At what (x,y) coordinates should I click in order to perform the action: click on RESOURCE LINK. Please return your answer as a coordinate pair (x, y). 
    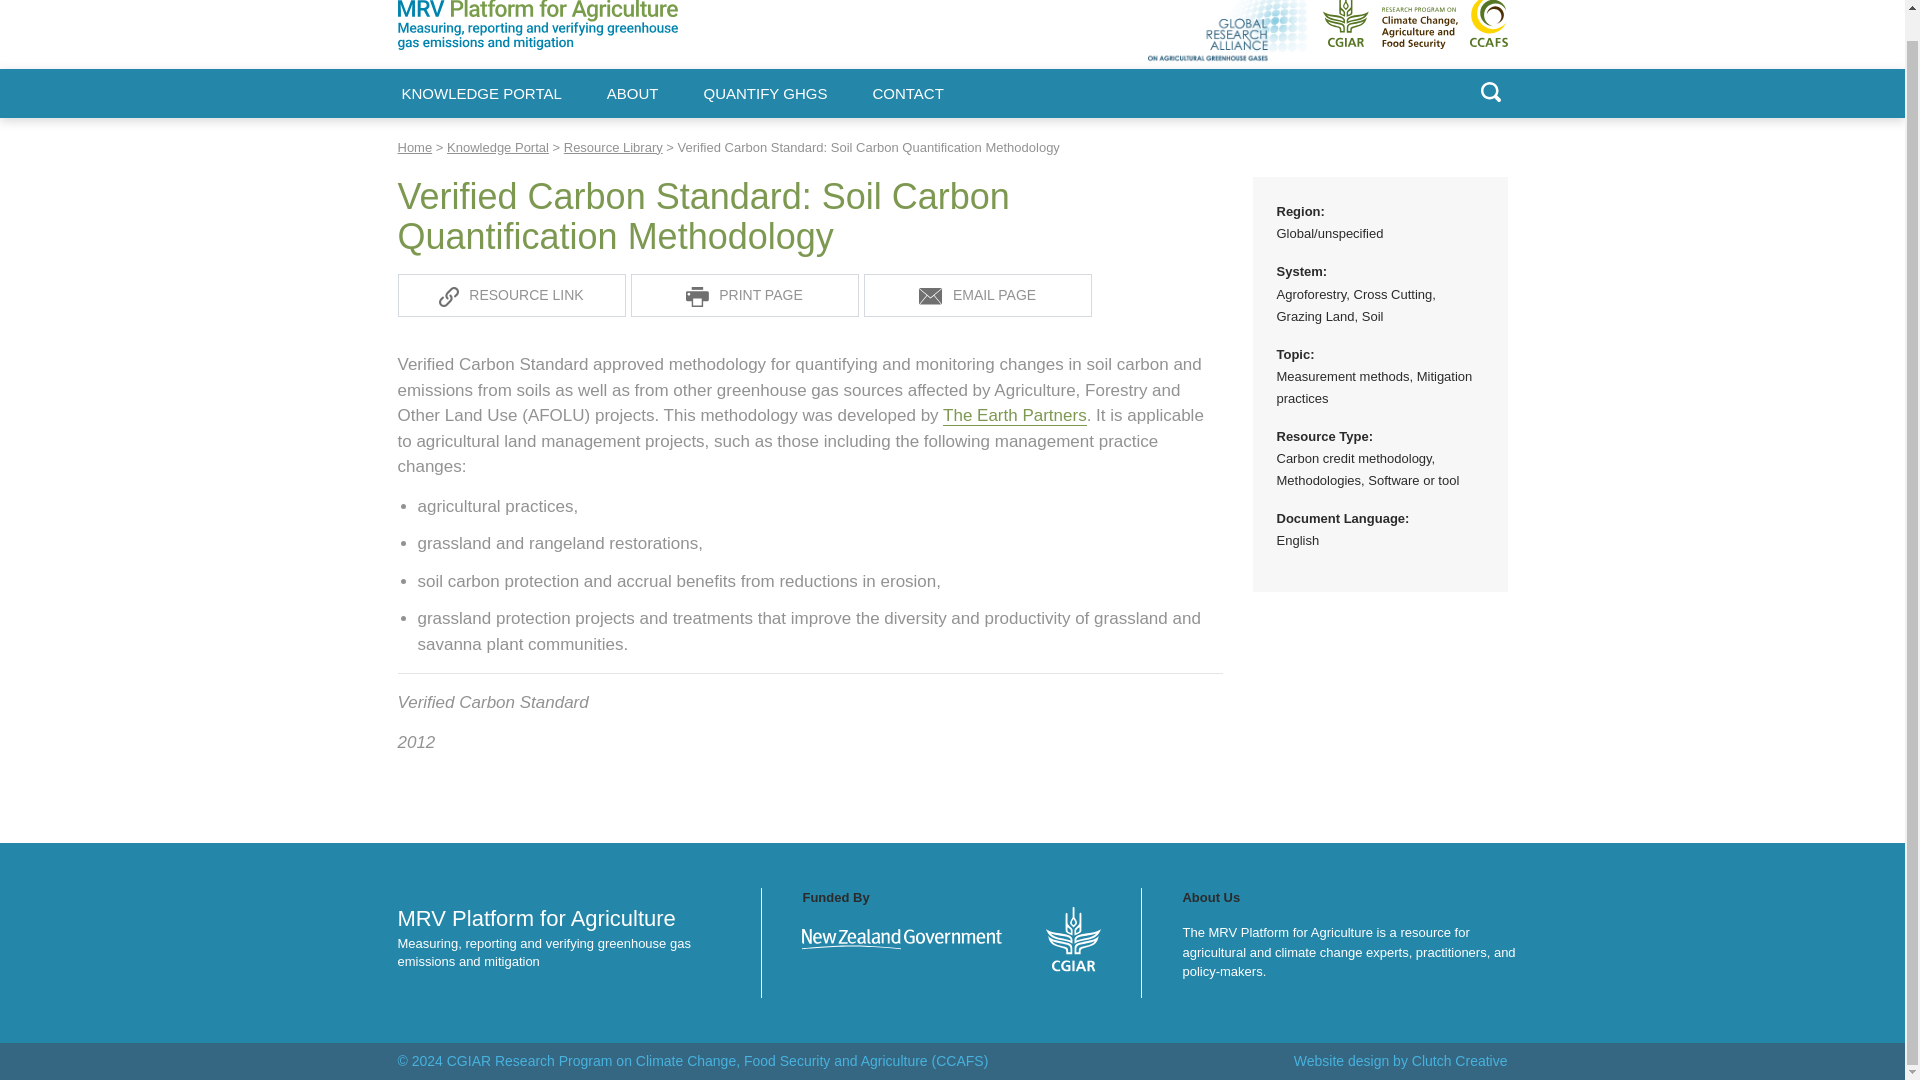
    Looking at the image, I should click on (511, 295).